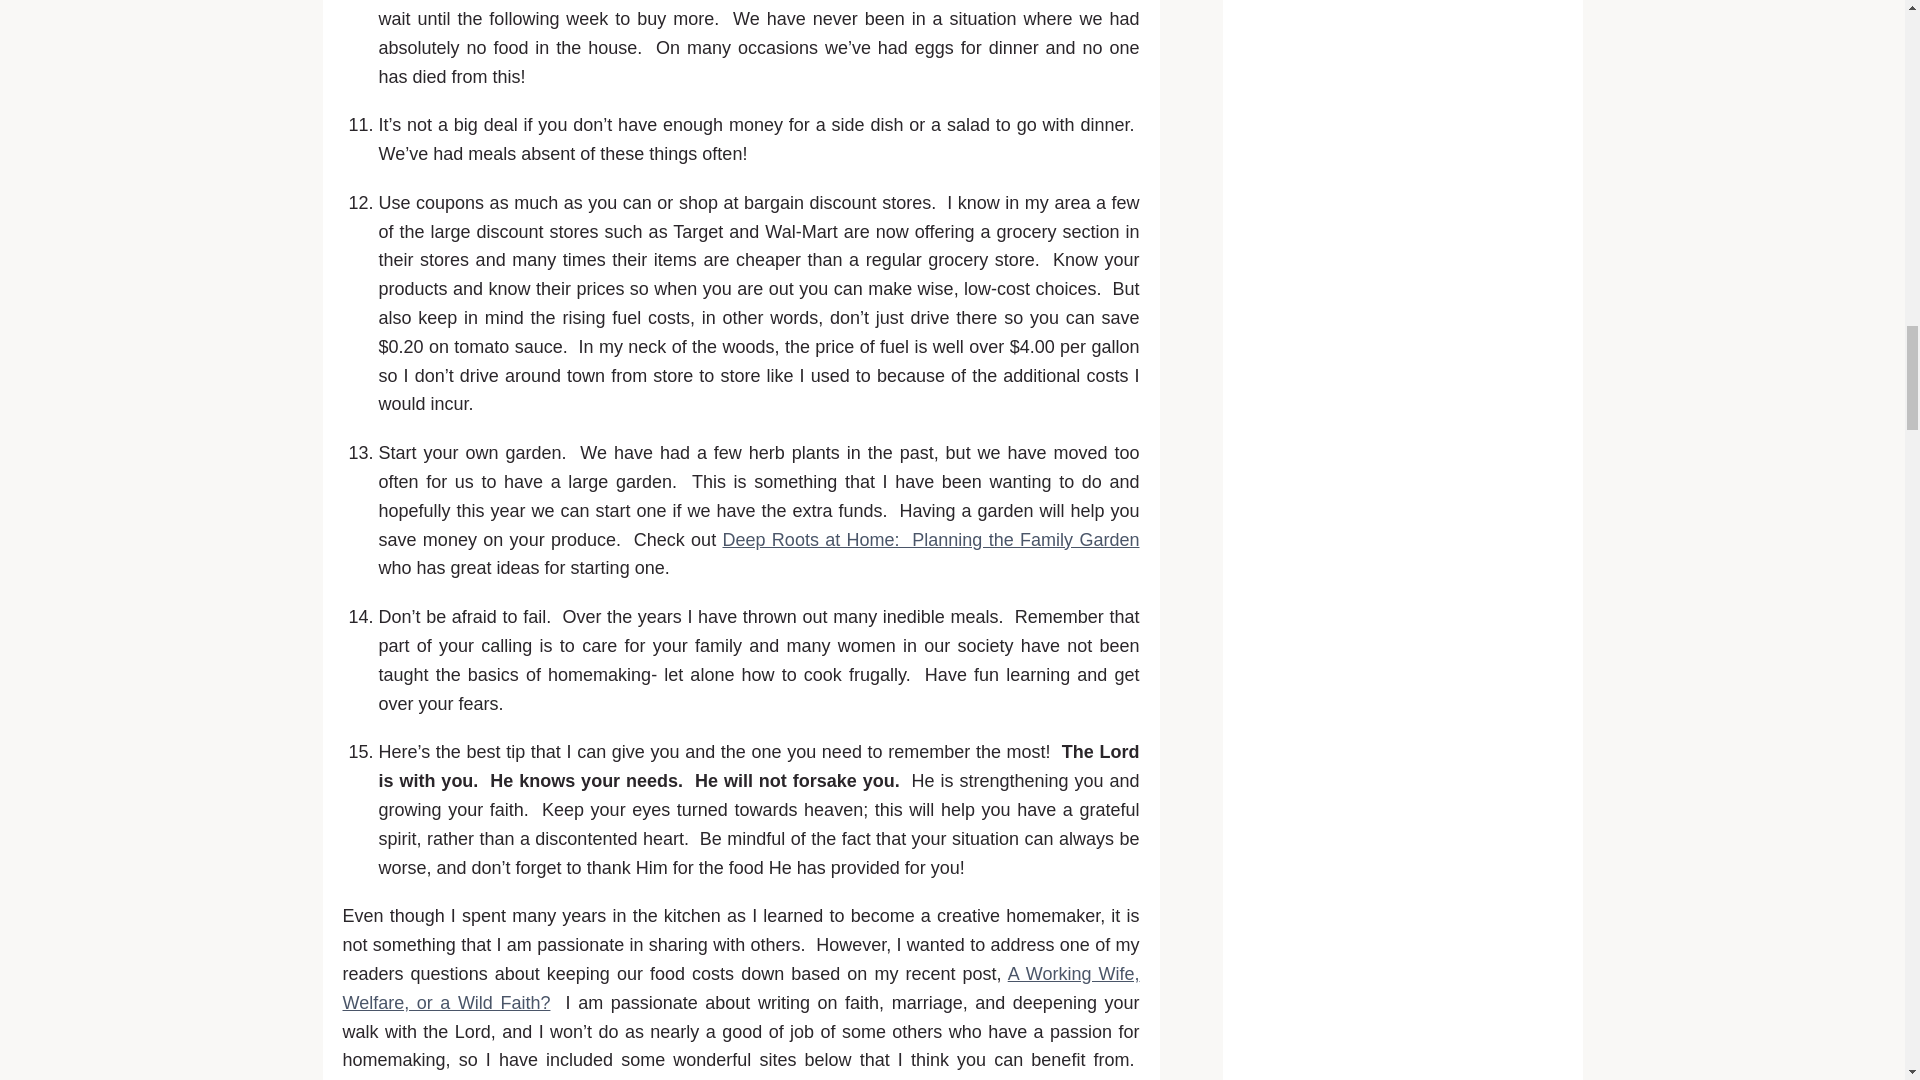 The width and height of the screenshot is (1920, 1080). I want to click on Deep Roots at Home:  Planning the Family , so click(930, 540).